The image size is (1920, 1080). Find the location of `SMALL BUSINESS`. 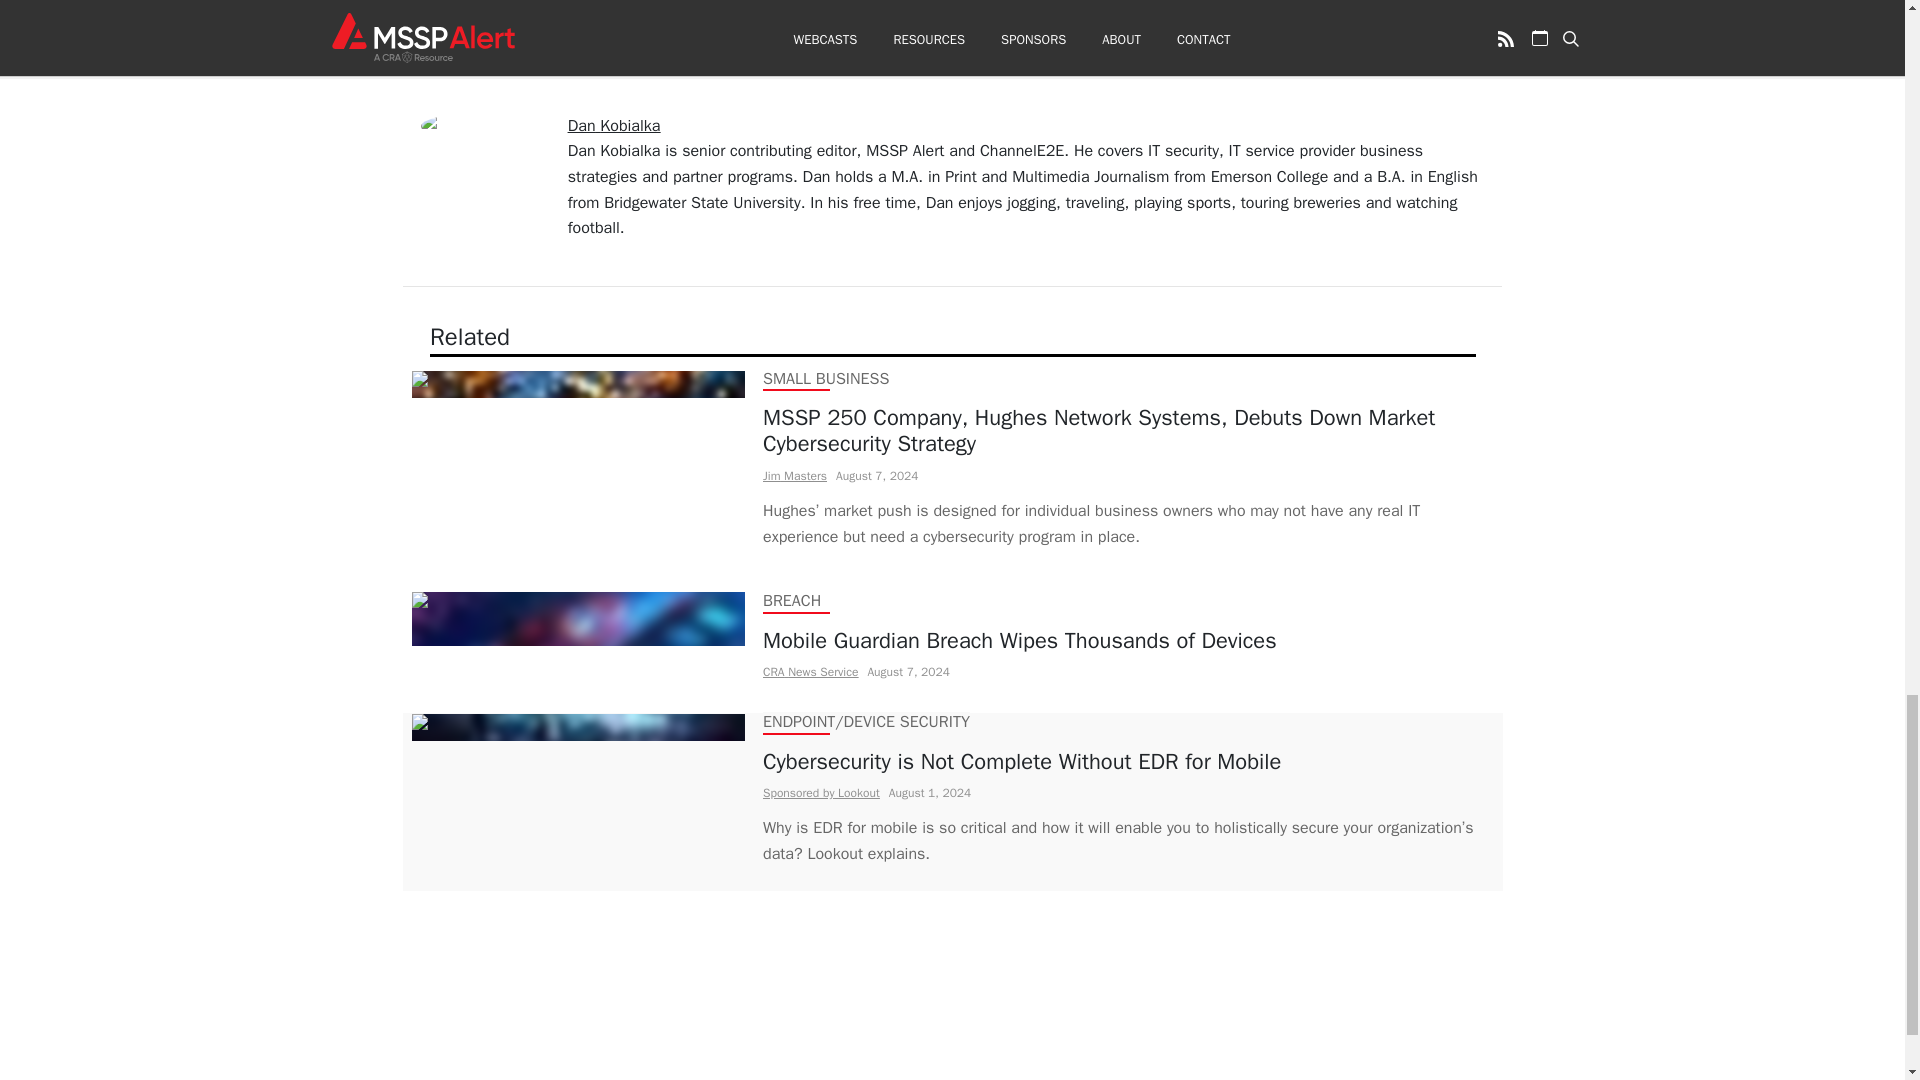

SMALL BUSINESS is located at coordinates (824, 378).